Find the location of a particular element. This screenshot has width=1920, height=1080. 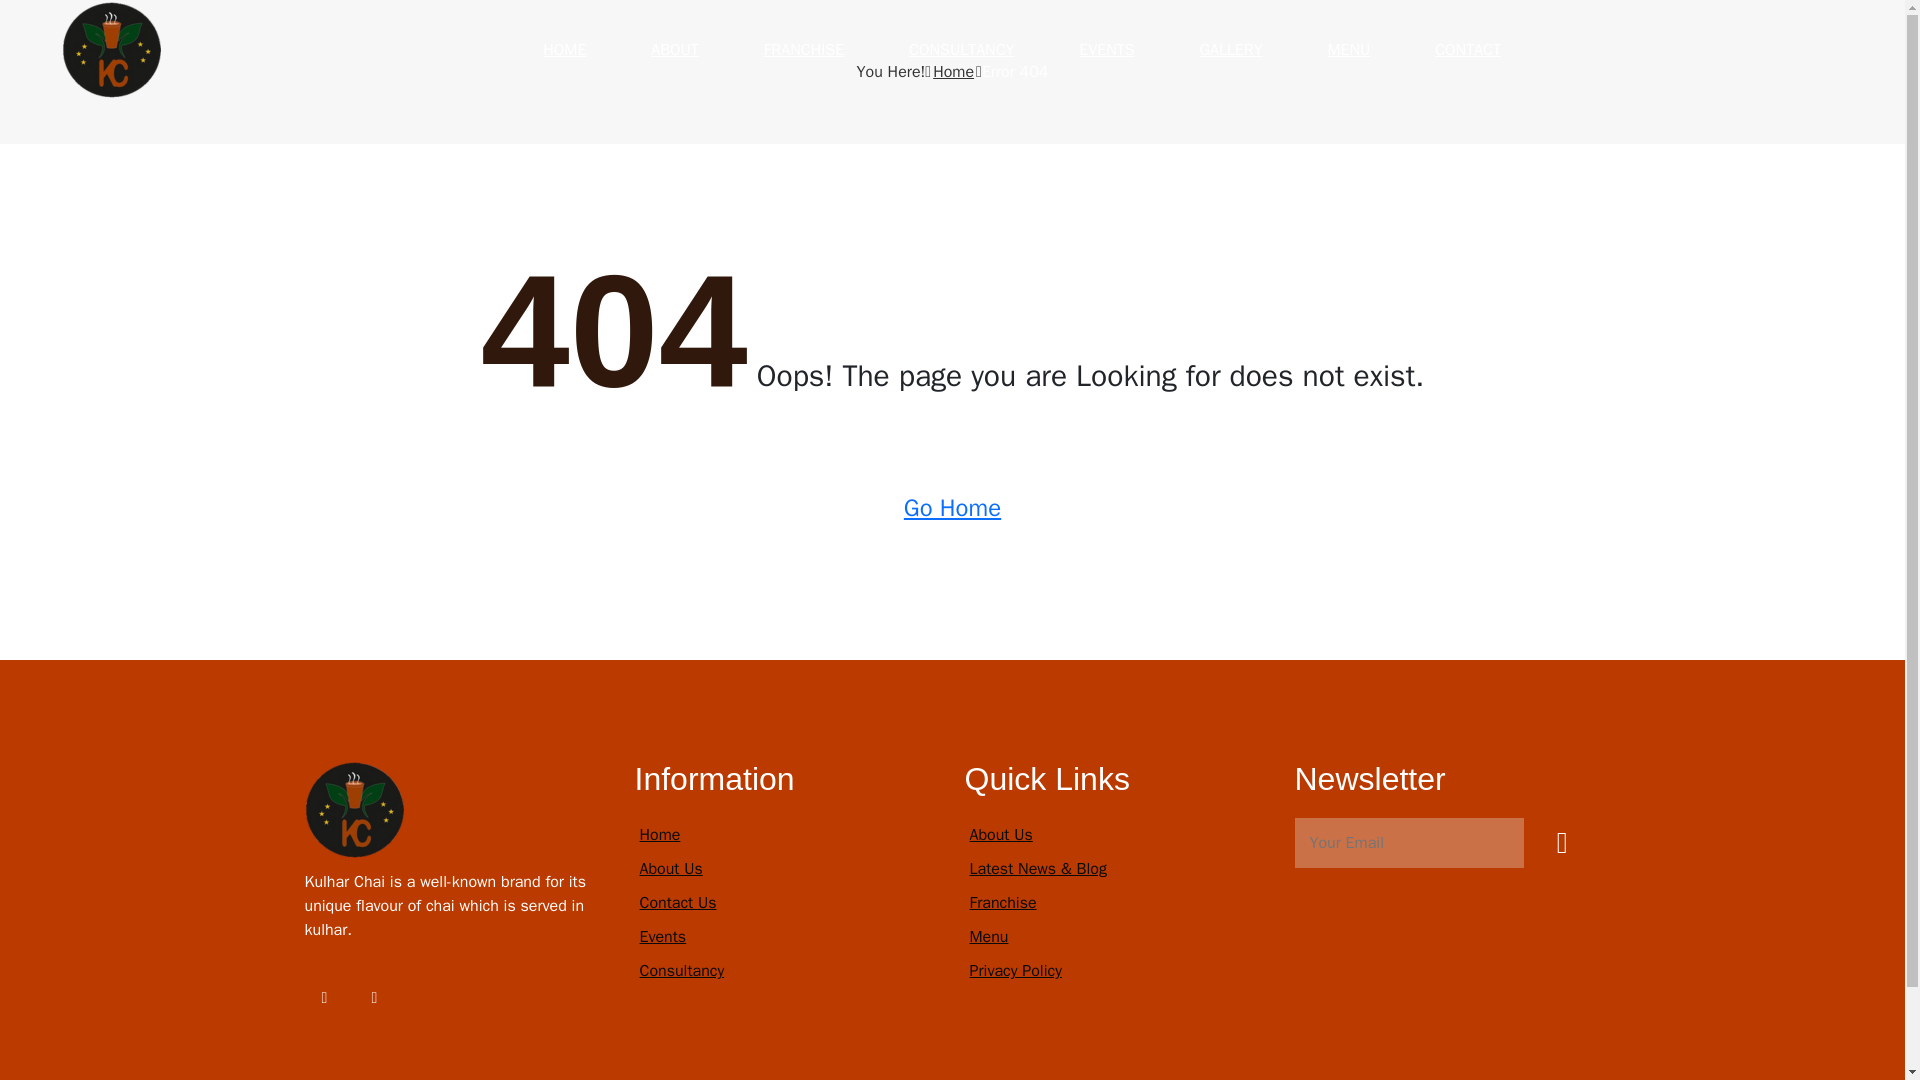

Kulhar Chai is located at coordinates (111, 48).